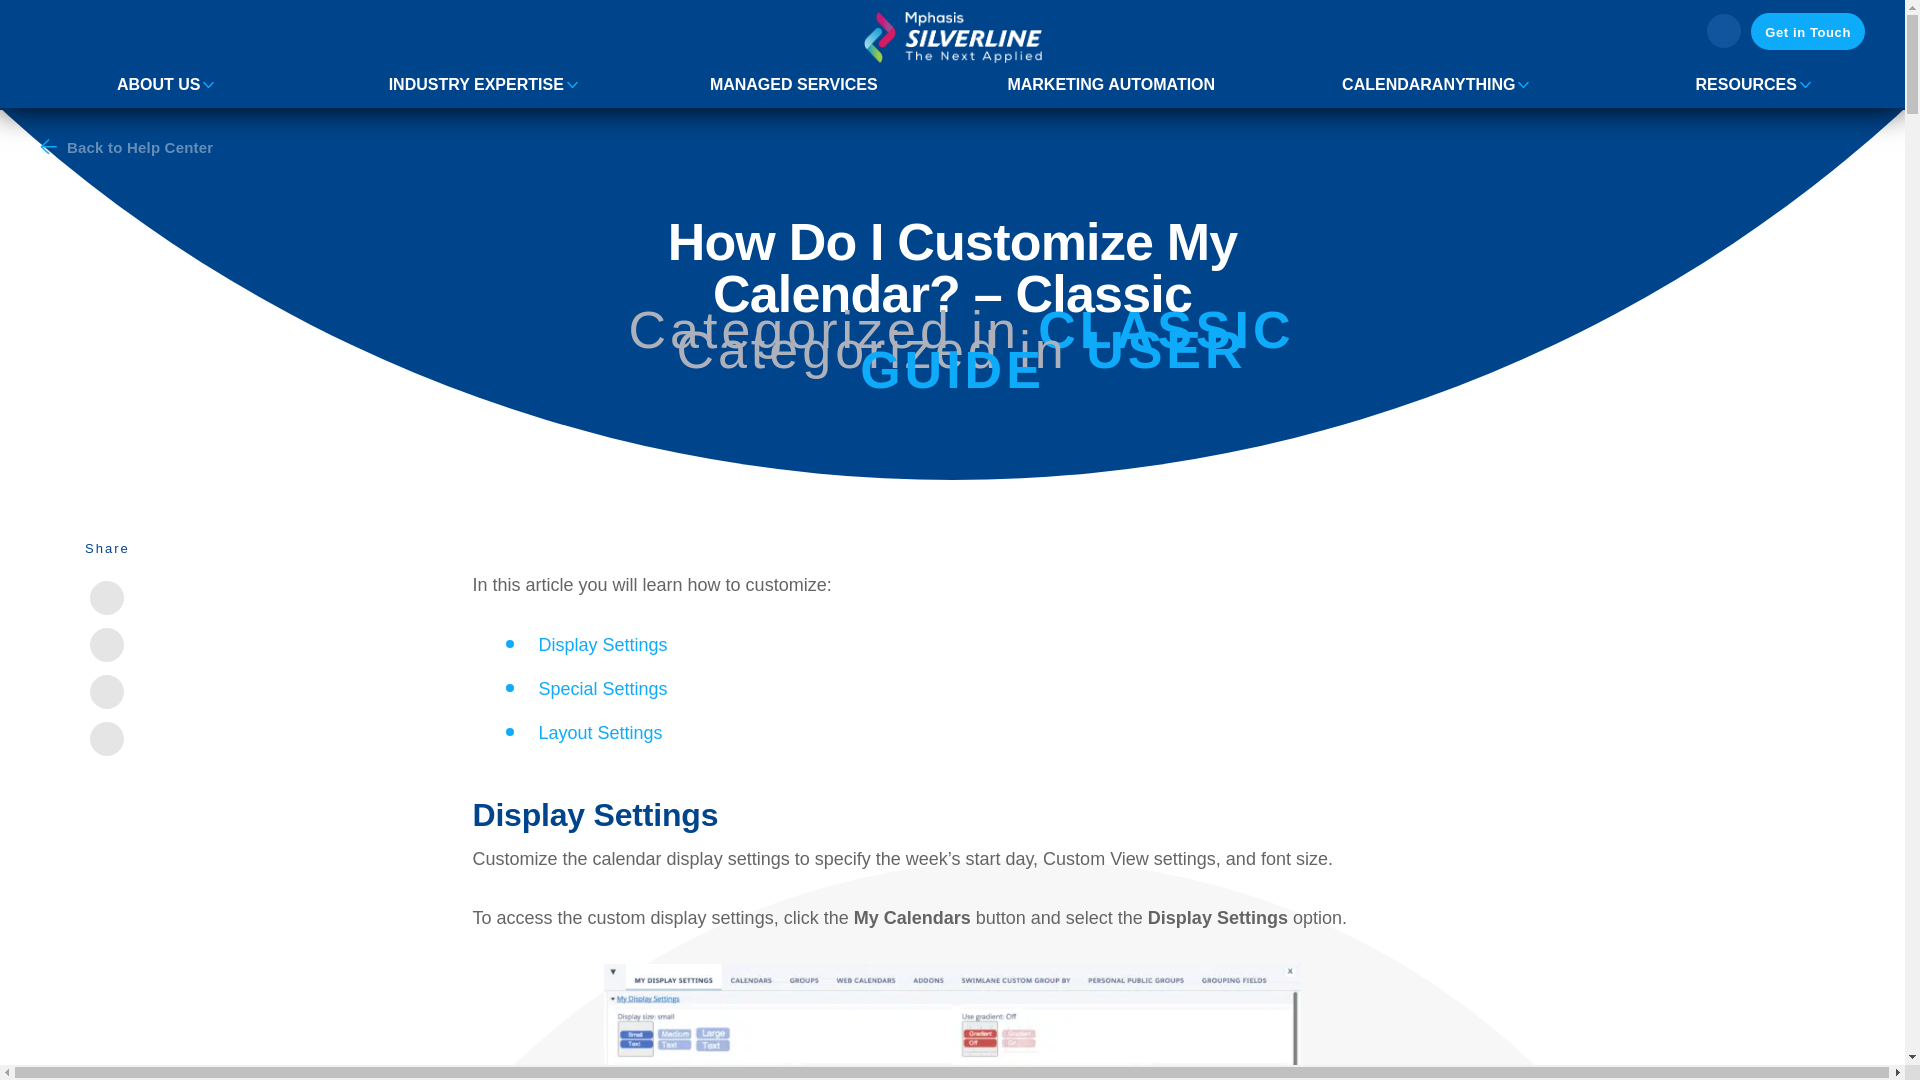 The image size is (1920, 1080). Describe the element at coordinates (159, 84) in the screenshot. I see `ABOUT US` at that location.